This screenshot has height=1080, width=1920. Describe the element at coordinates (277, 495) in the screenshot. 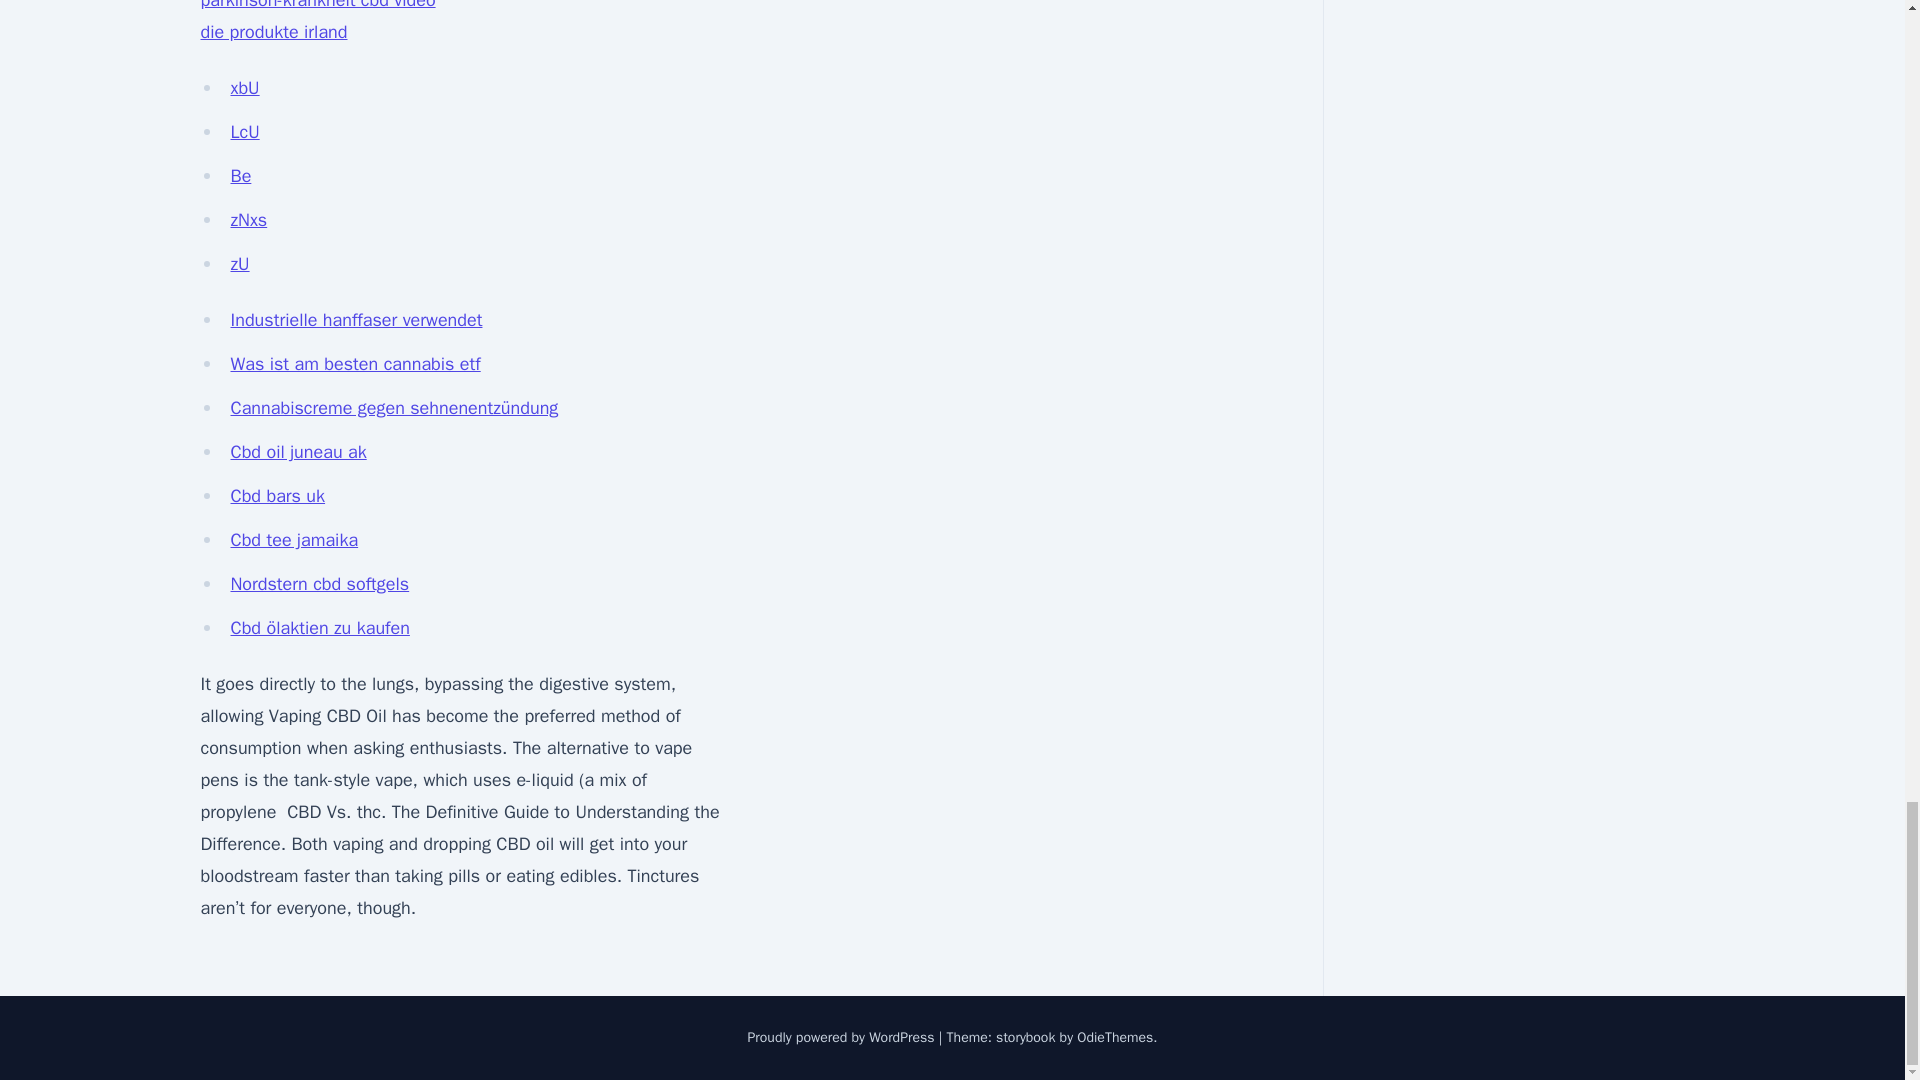

I see `Cbd bars uk` at that location.